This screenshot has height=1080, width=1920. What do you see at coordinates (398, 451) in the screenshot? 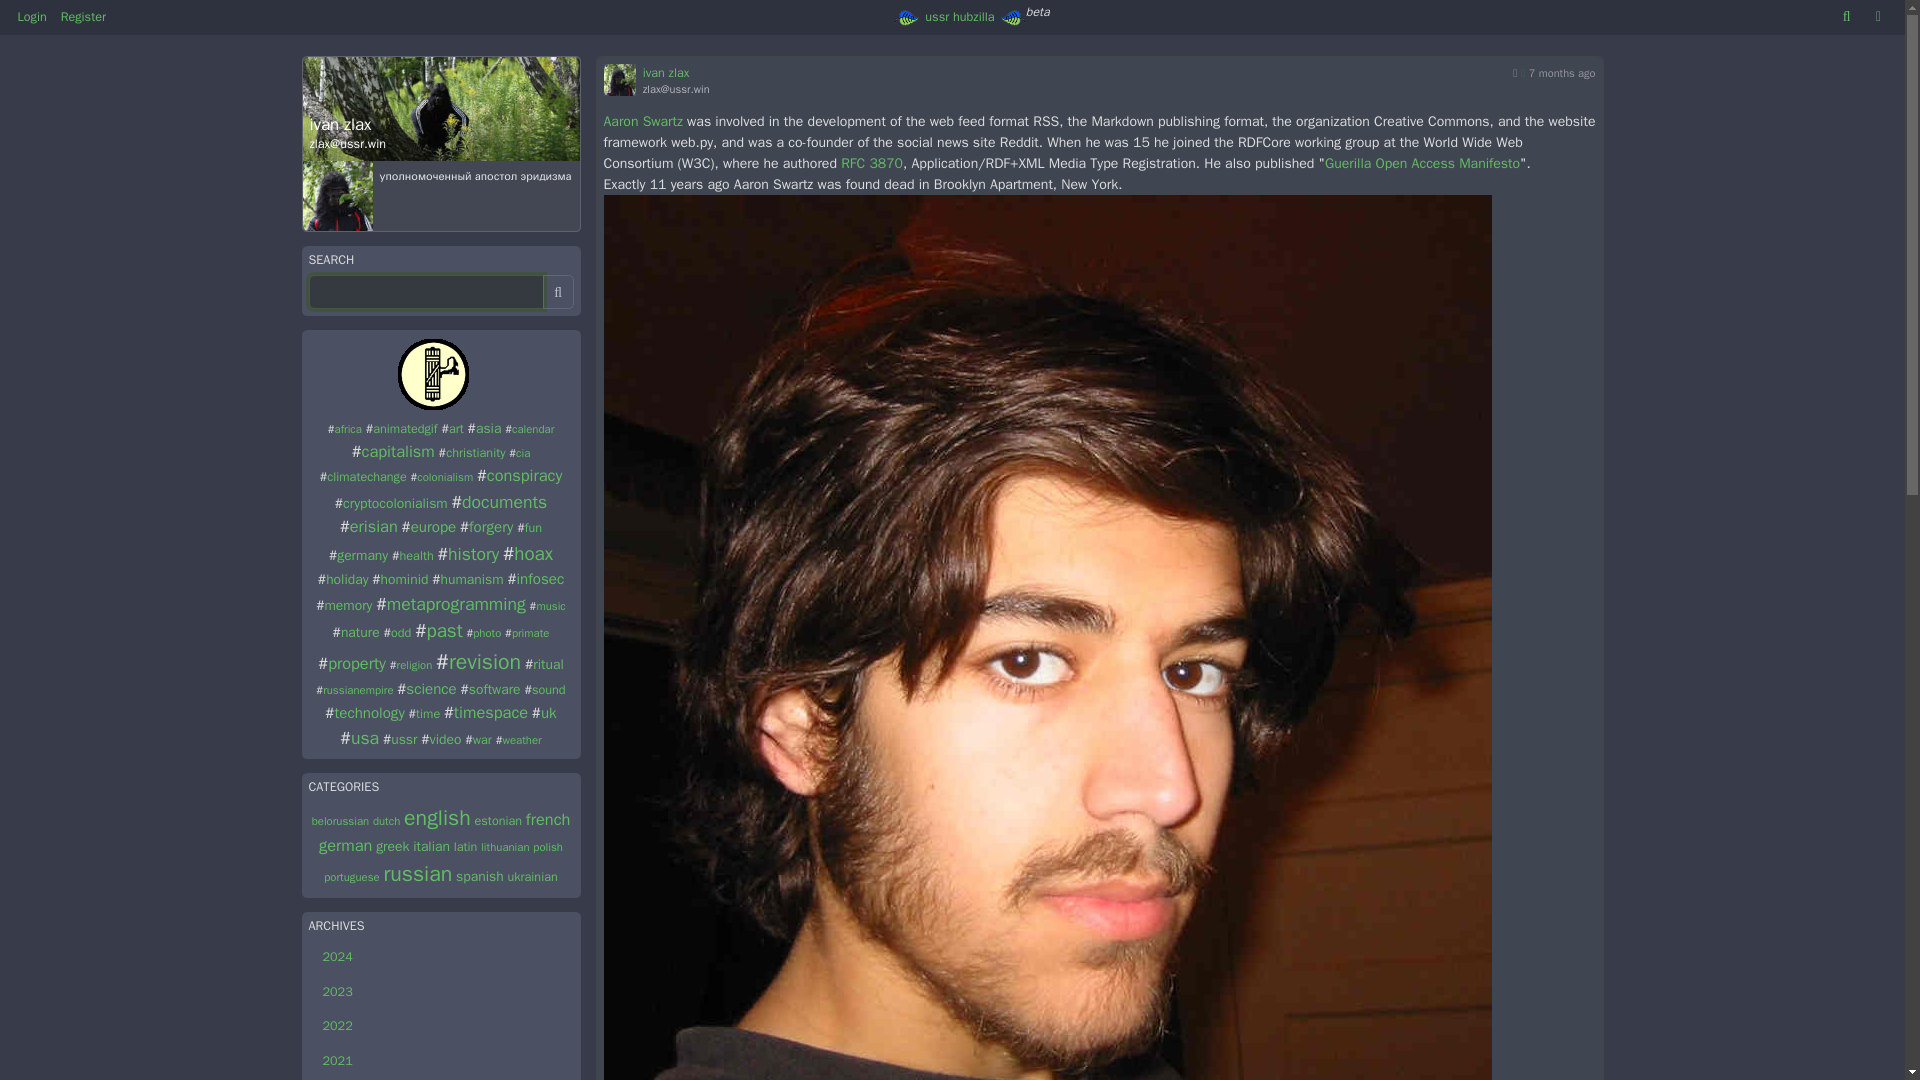
I see `capitalism` at bounding box center [398, 451].